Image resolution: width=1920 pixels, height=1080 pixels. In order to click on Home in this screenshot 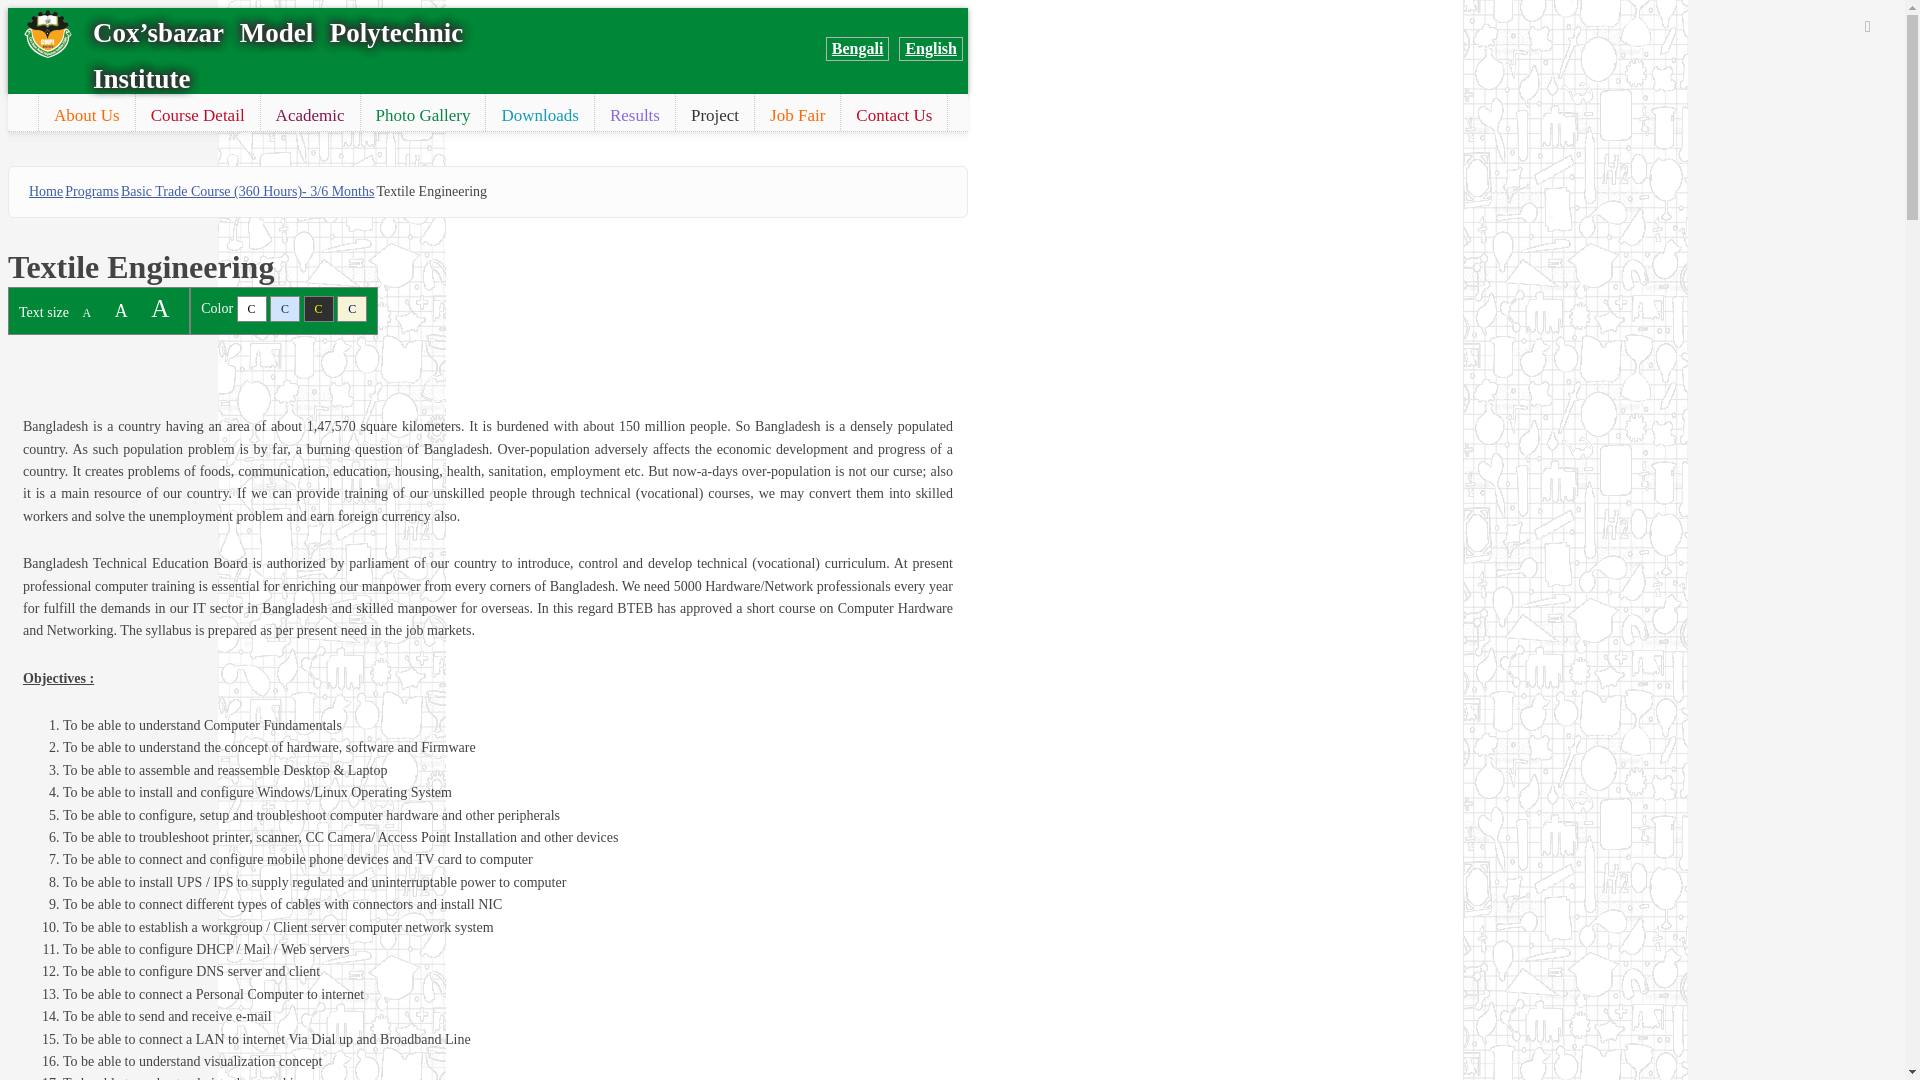, I will do `click(48, 34)`.